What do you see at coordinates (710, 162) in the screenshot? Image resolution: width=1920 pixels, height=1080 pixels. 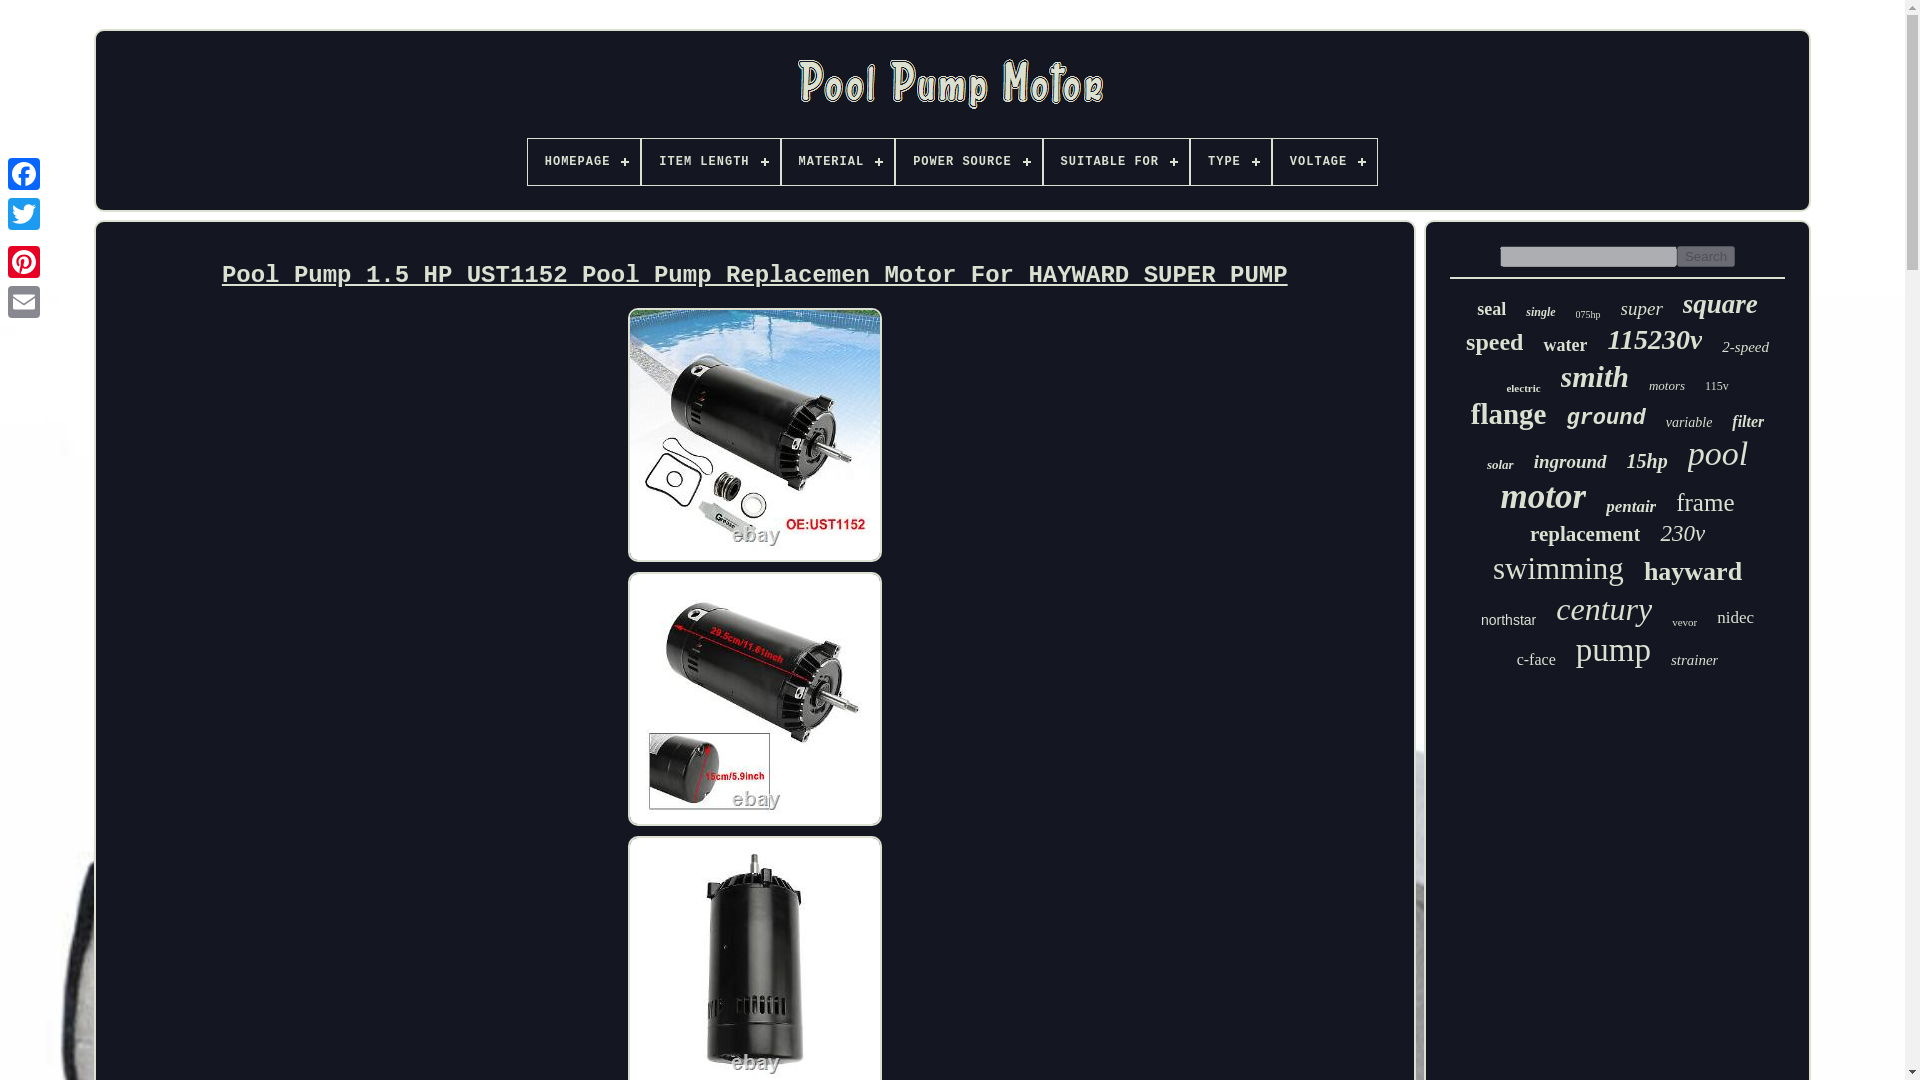 I see `ITEM LENGTH` at bounding box center [710, 162].